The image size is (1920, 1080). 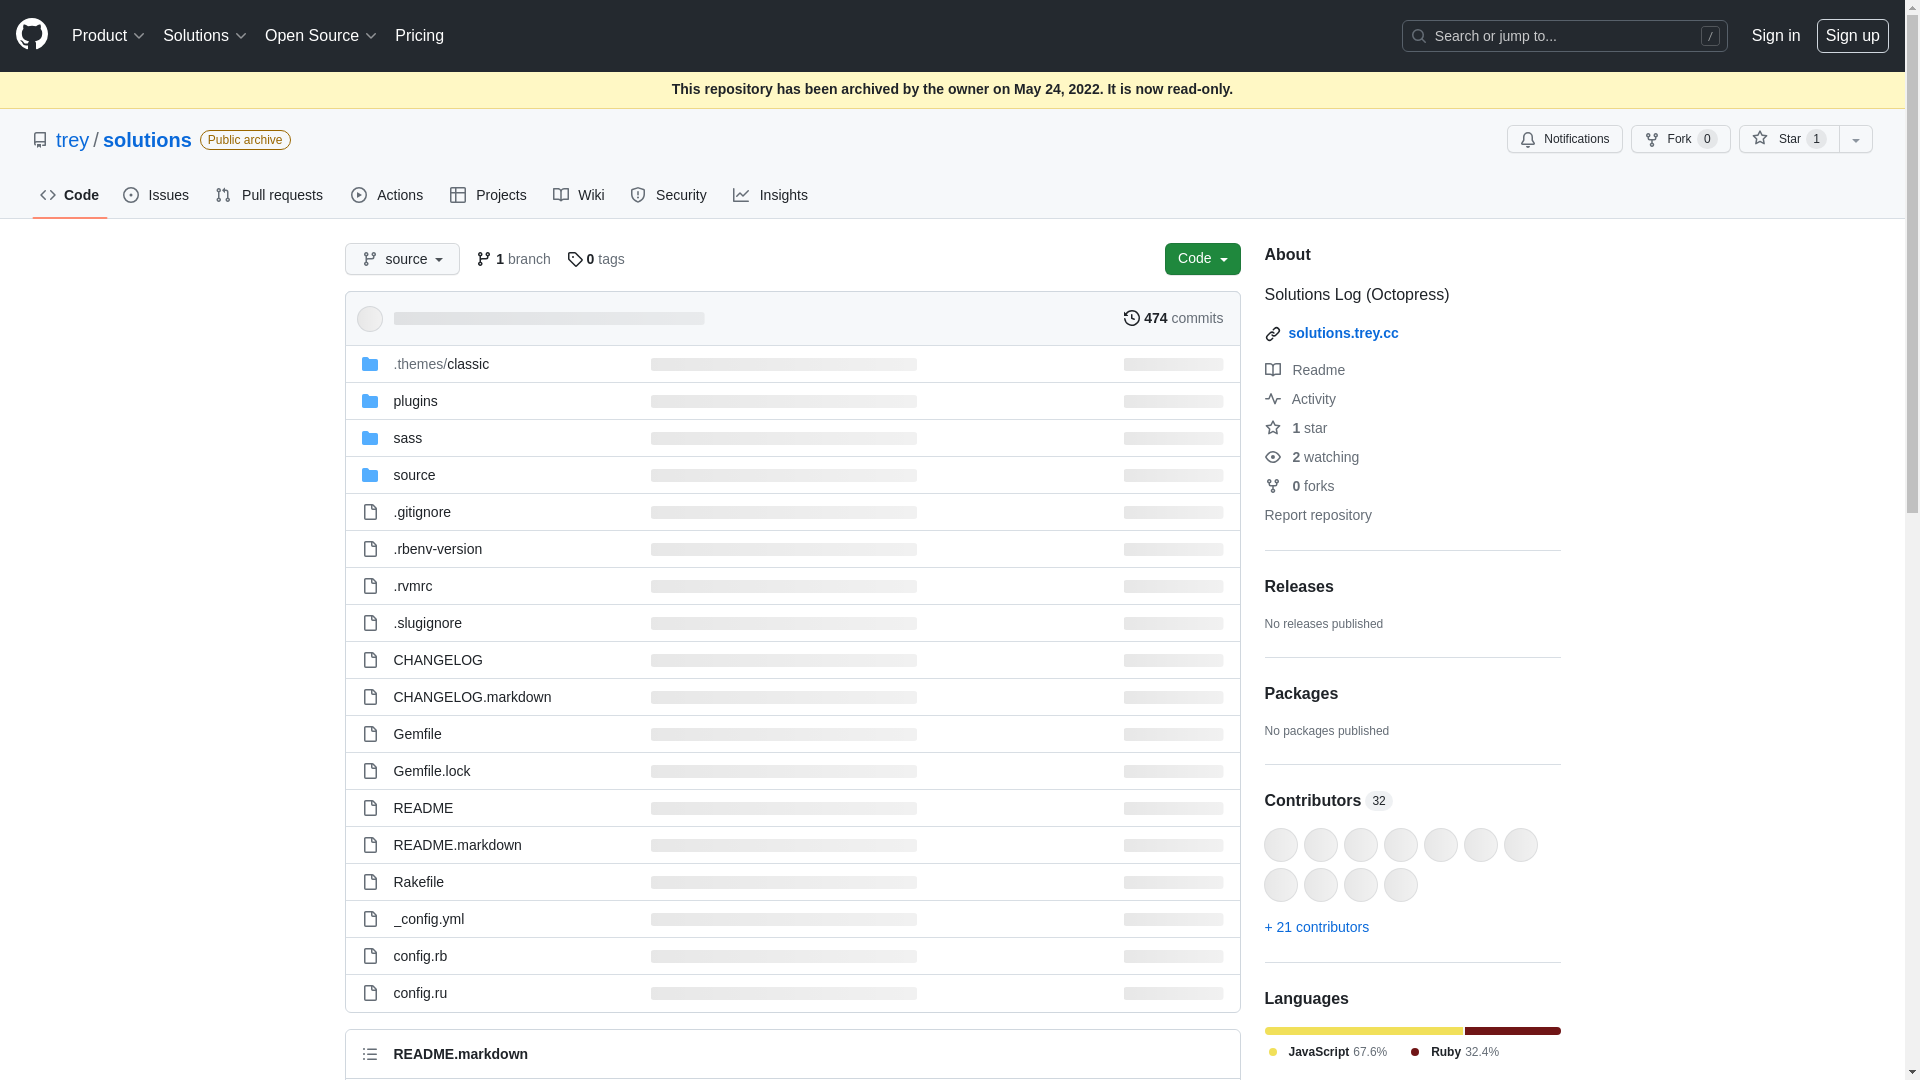 What do you see at coordinates (110, 36) in the screenshot?
I see `Product` at bounding box center [110, 36].